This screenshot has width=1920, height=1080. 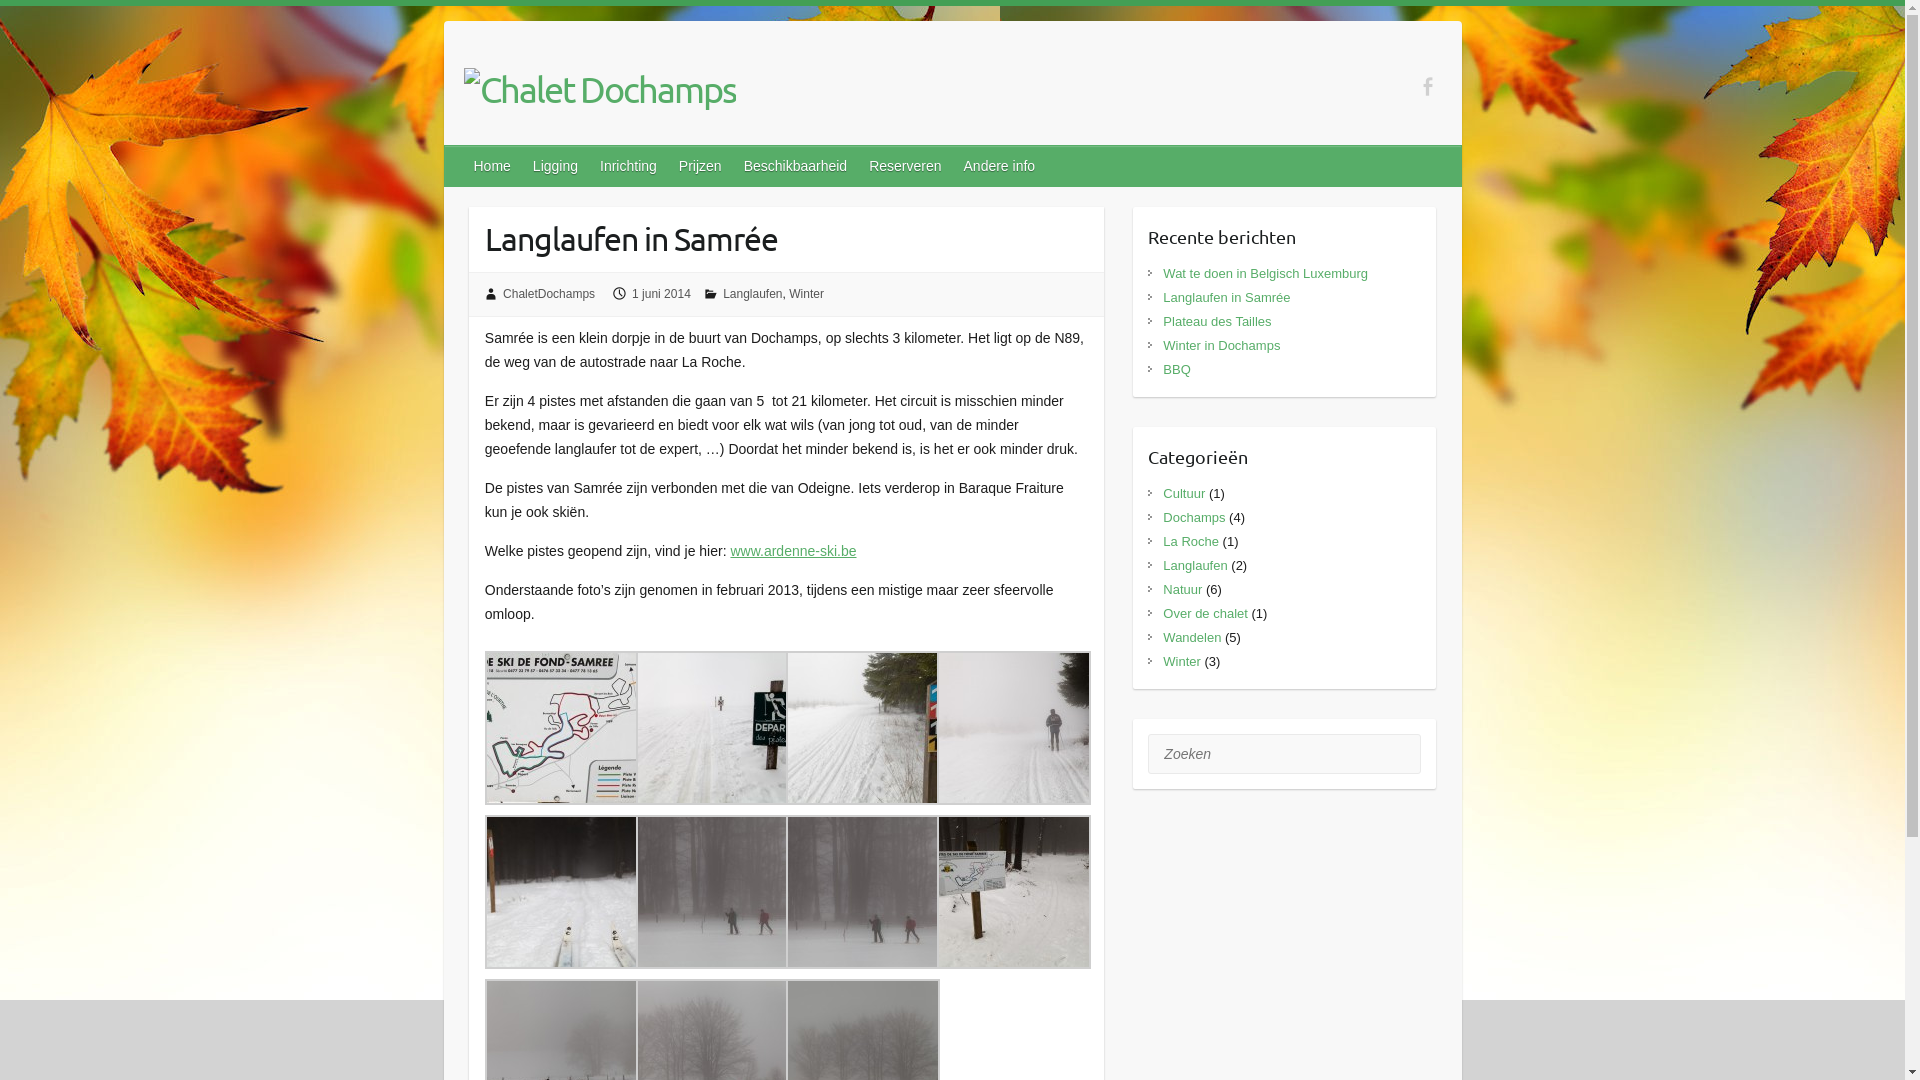 I want to click on Winter, so click(x=806, y=294).